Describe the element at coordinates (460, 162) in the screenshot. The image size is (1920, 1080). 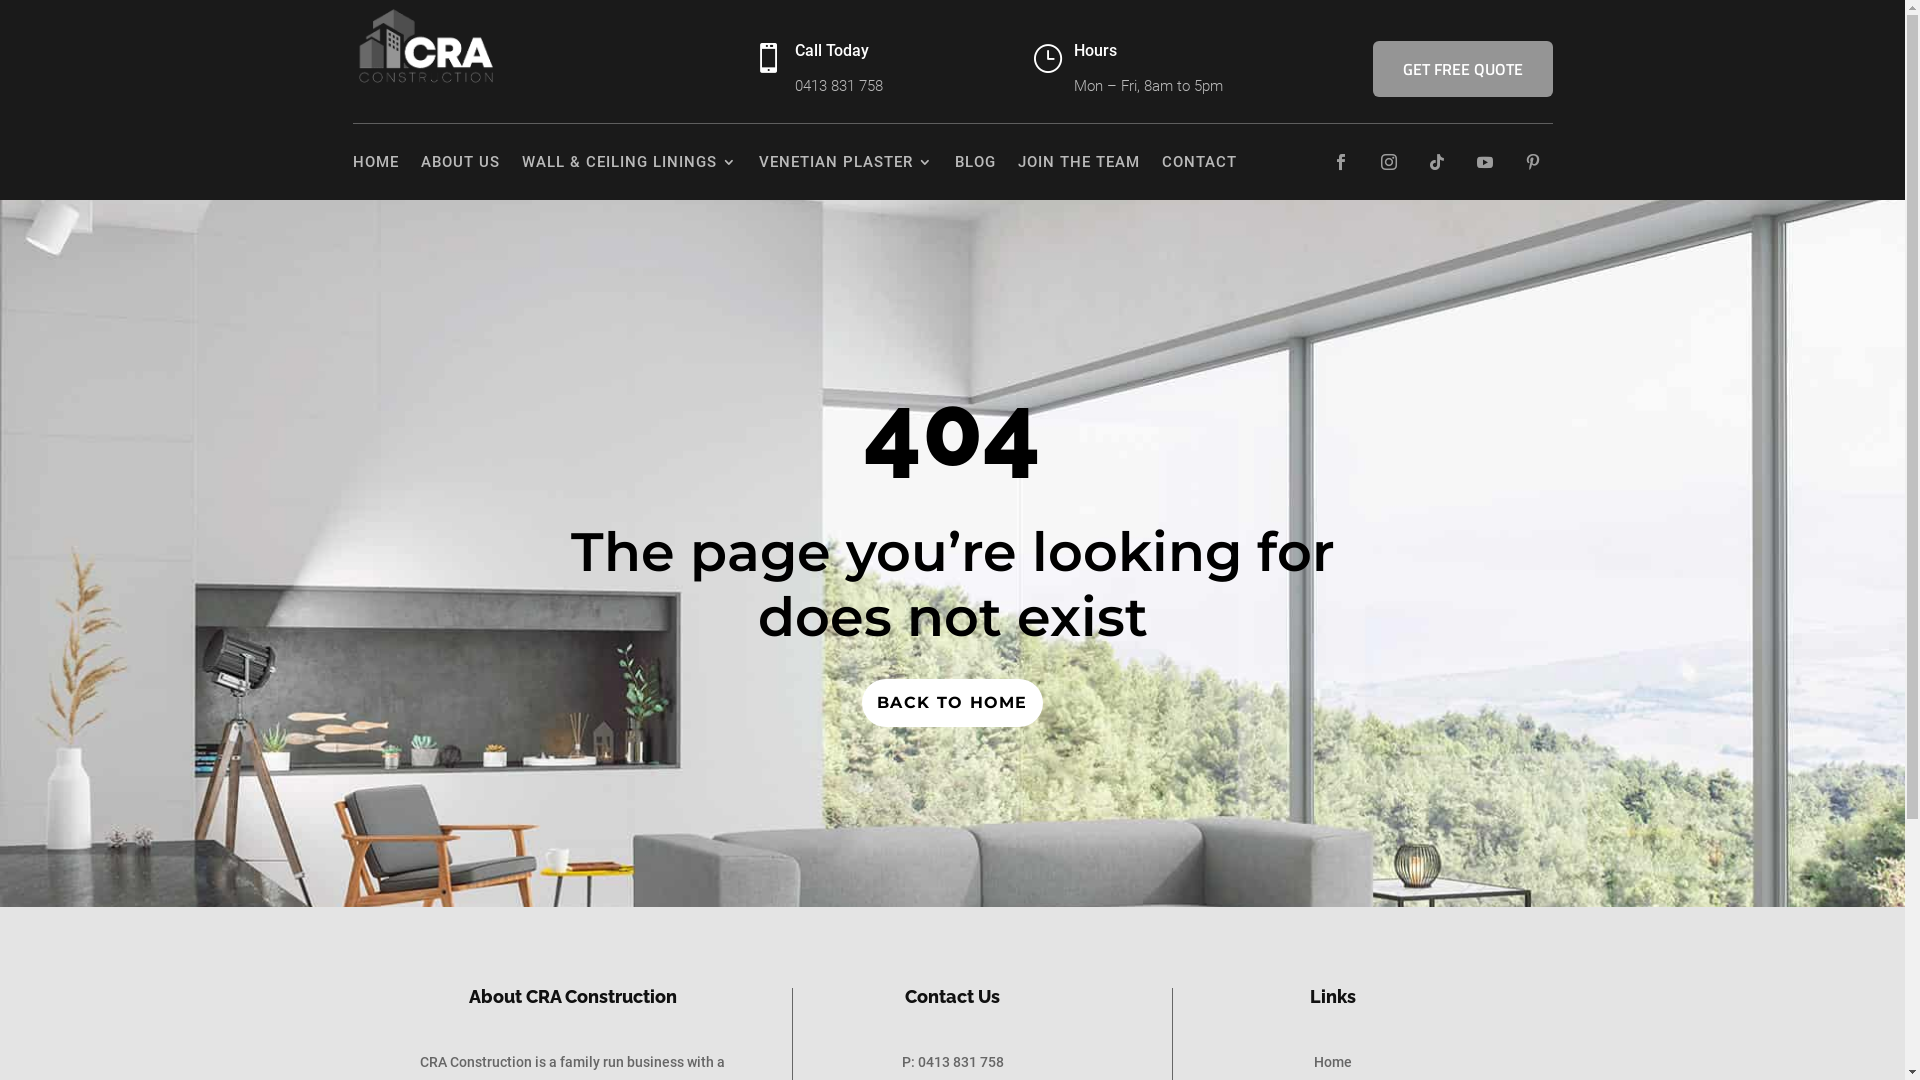
I see `ABOUT US` at that location.